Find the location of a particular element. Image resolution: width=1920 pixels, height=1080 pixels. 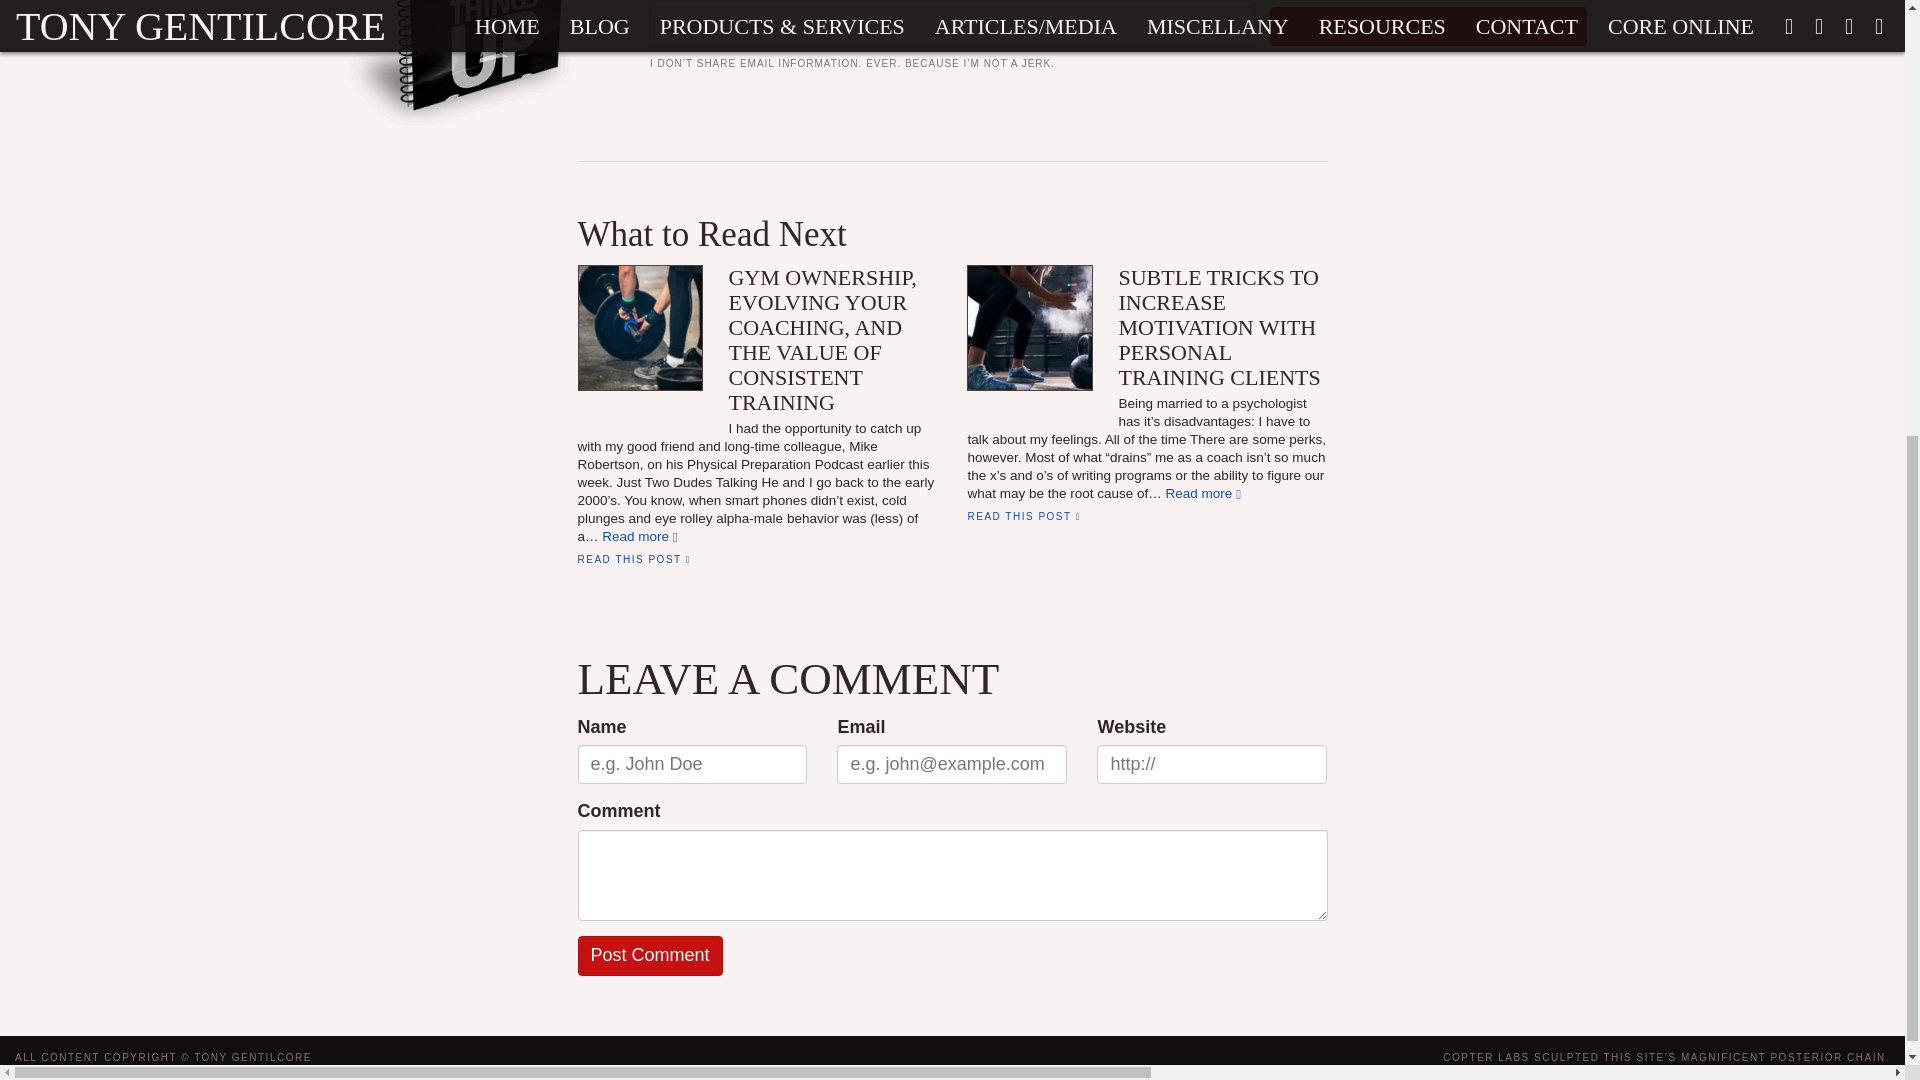

TONY GENTILCORE is located at coordinates (252, 1056).